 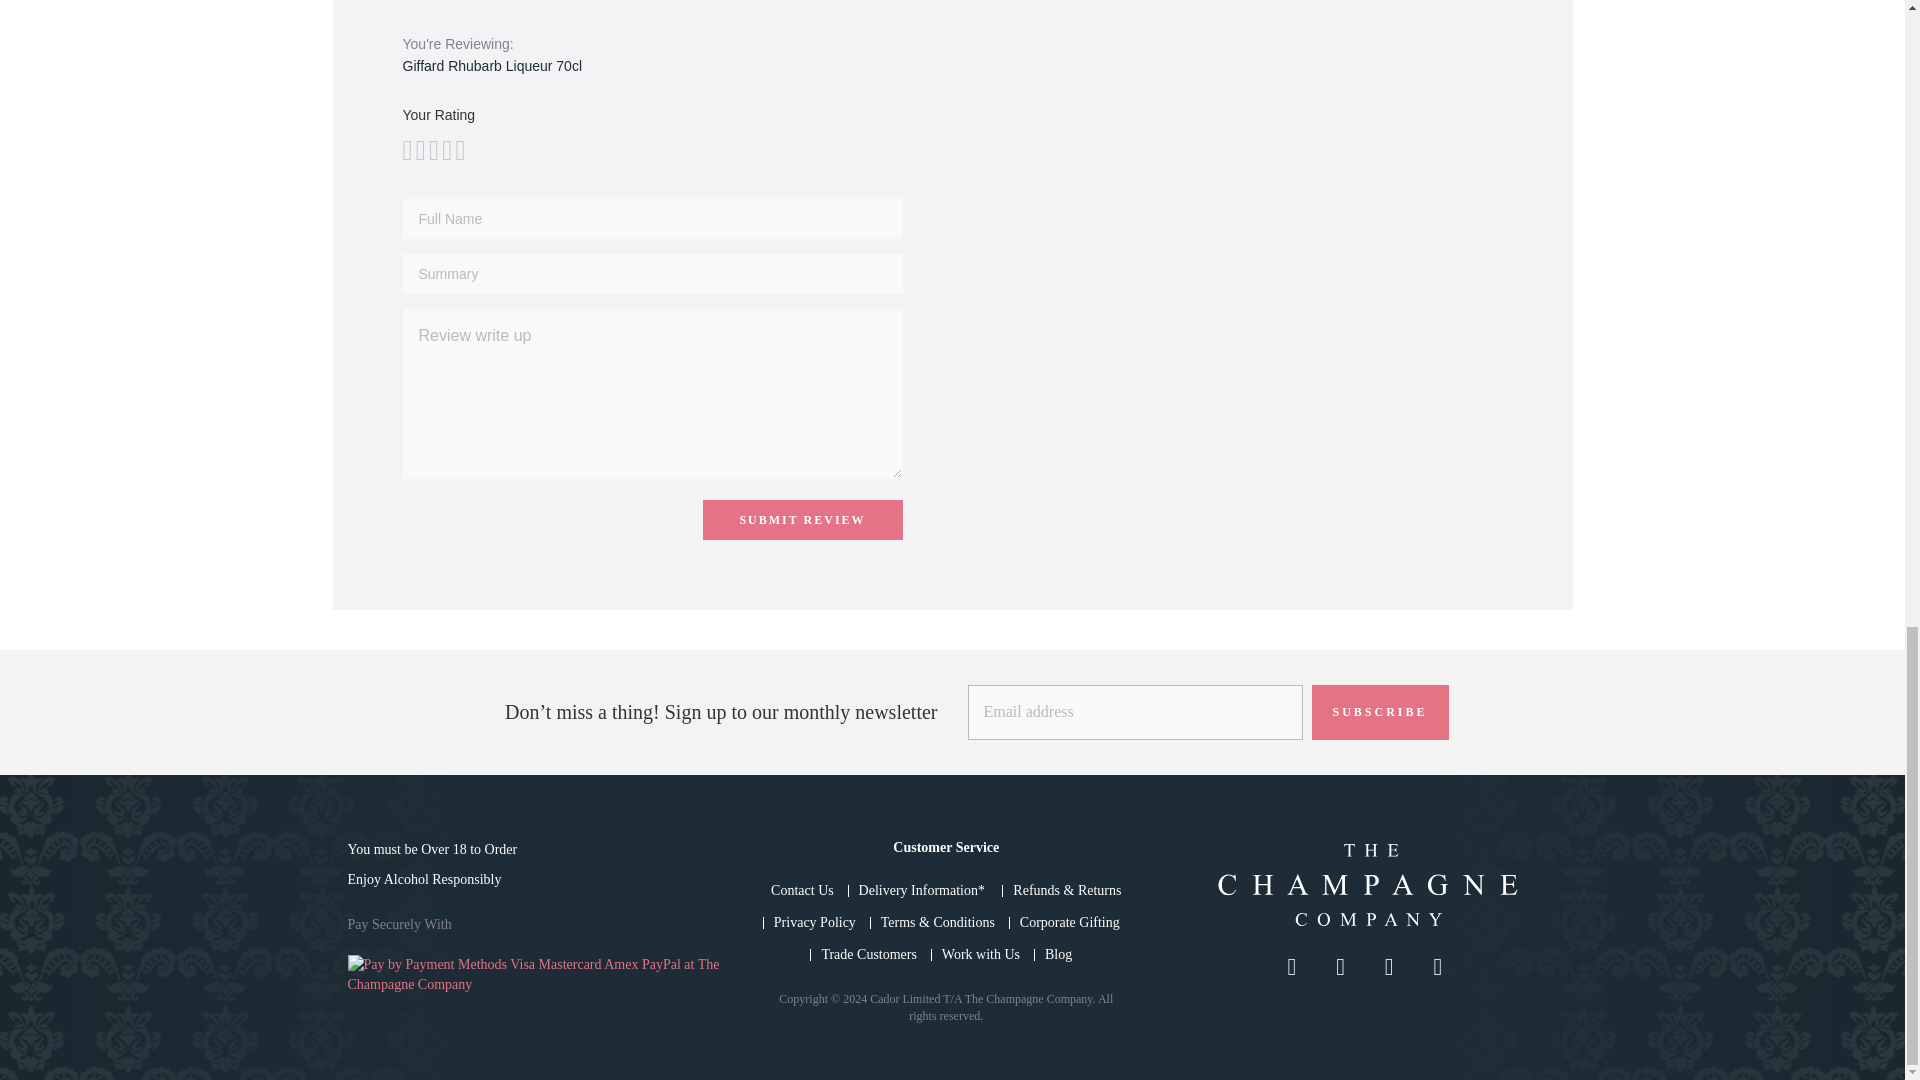 I want to click on Subscribe, so click(x=1380, y=712).